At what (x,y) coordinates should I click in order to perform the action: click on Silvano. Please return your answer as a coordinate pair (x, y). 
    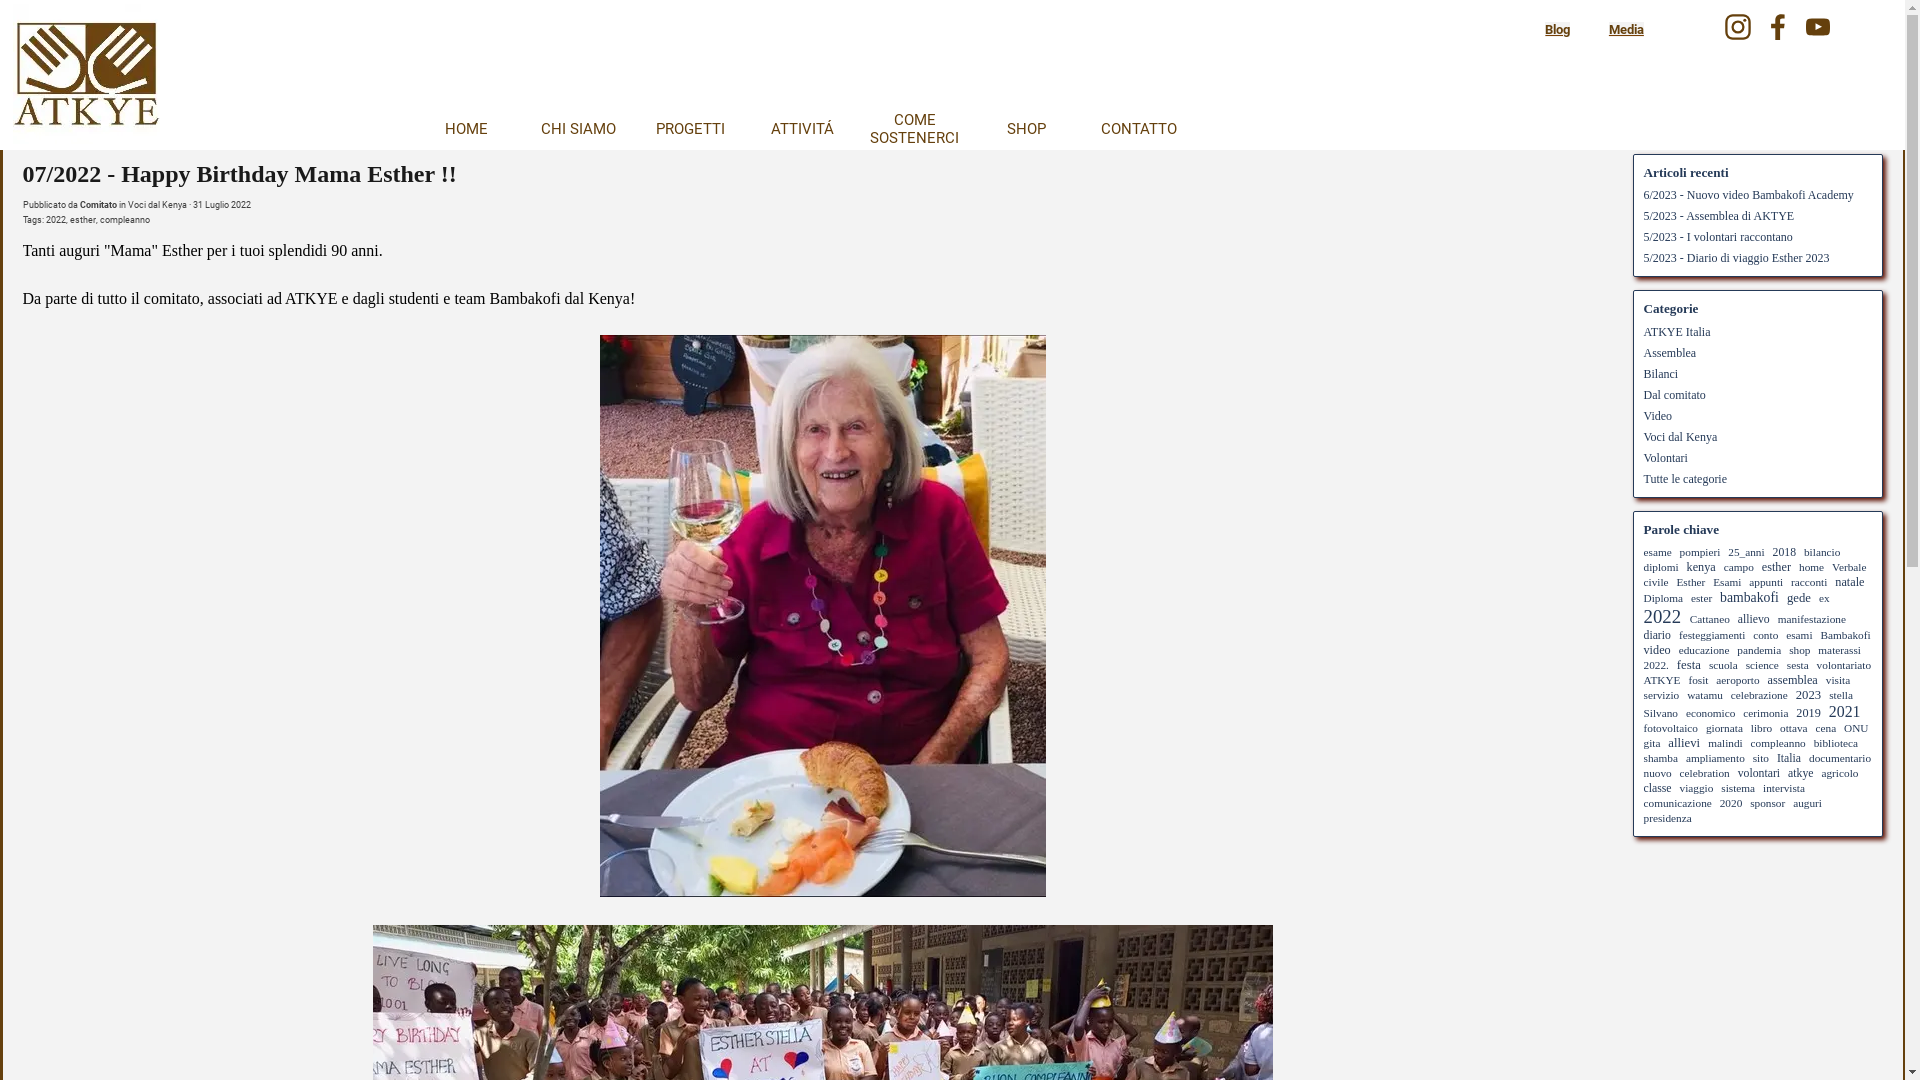
    Looking at the image, I should click on (1661, 713).